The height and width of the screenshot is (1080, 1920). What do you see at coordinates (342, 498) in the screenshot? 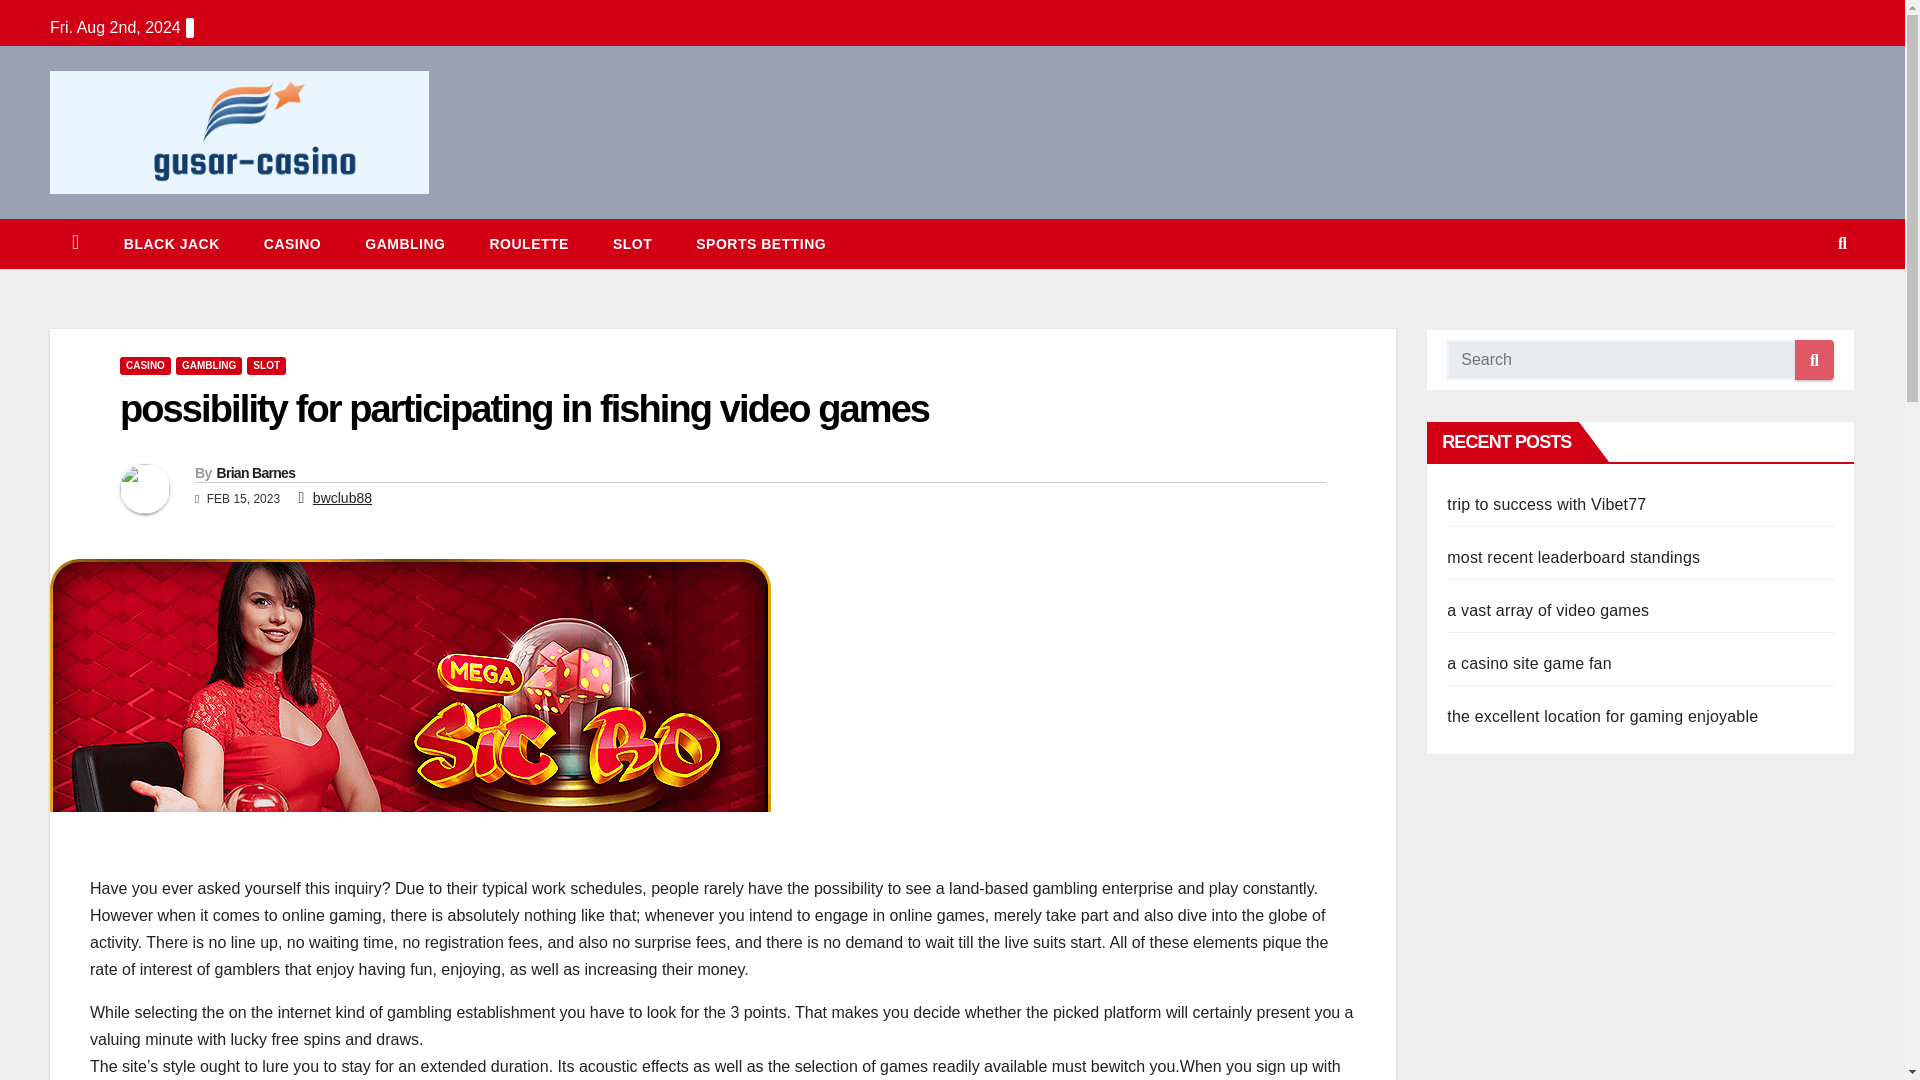
I see `bwclub88` at bounding box center [342, 498].